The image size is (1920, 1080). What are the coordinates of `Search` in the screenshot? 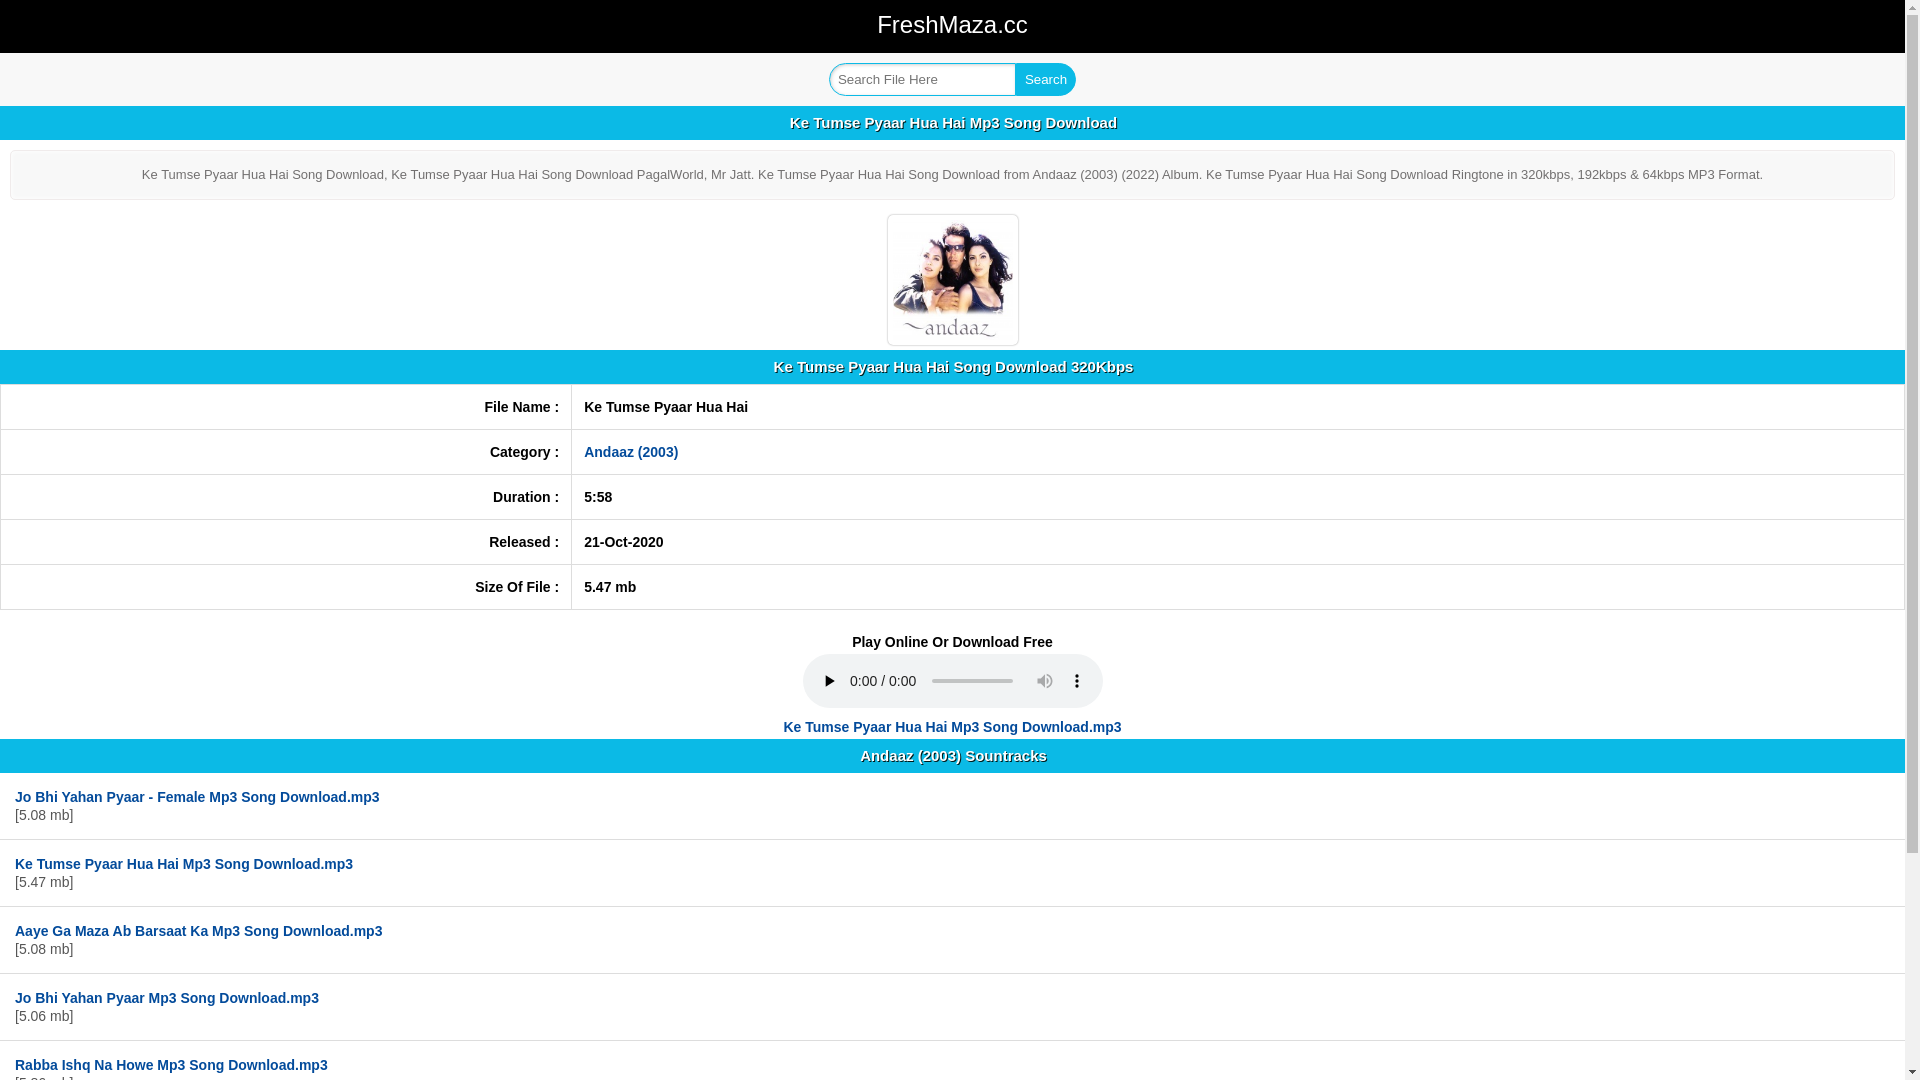 It's located at (1046, 80).